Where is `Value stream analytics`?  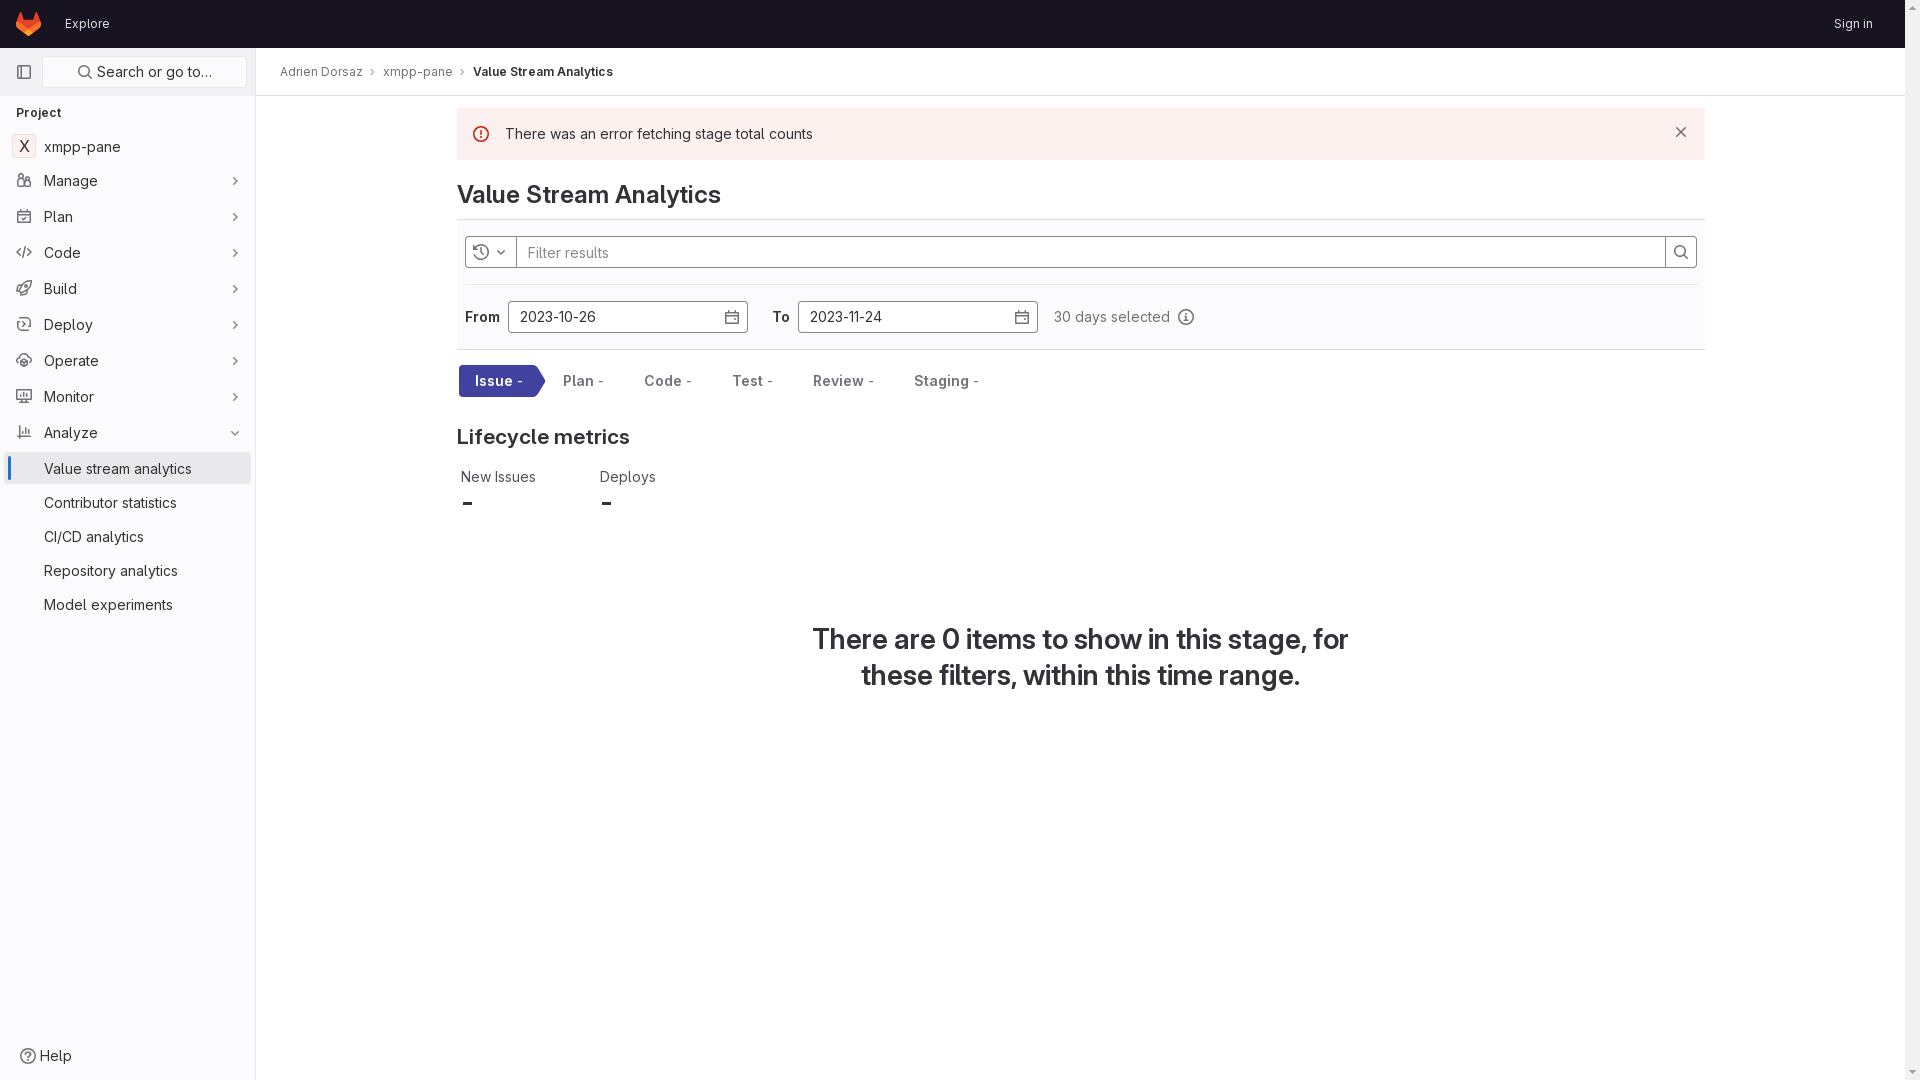
Value stream analytics is located at coordinates (128, 468).